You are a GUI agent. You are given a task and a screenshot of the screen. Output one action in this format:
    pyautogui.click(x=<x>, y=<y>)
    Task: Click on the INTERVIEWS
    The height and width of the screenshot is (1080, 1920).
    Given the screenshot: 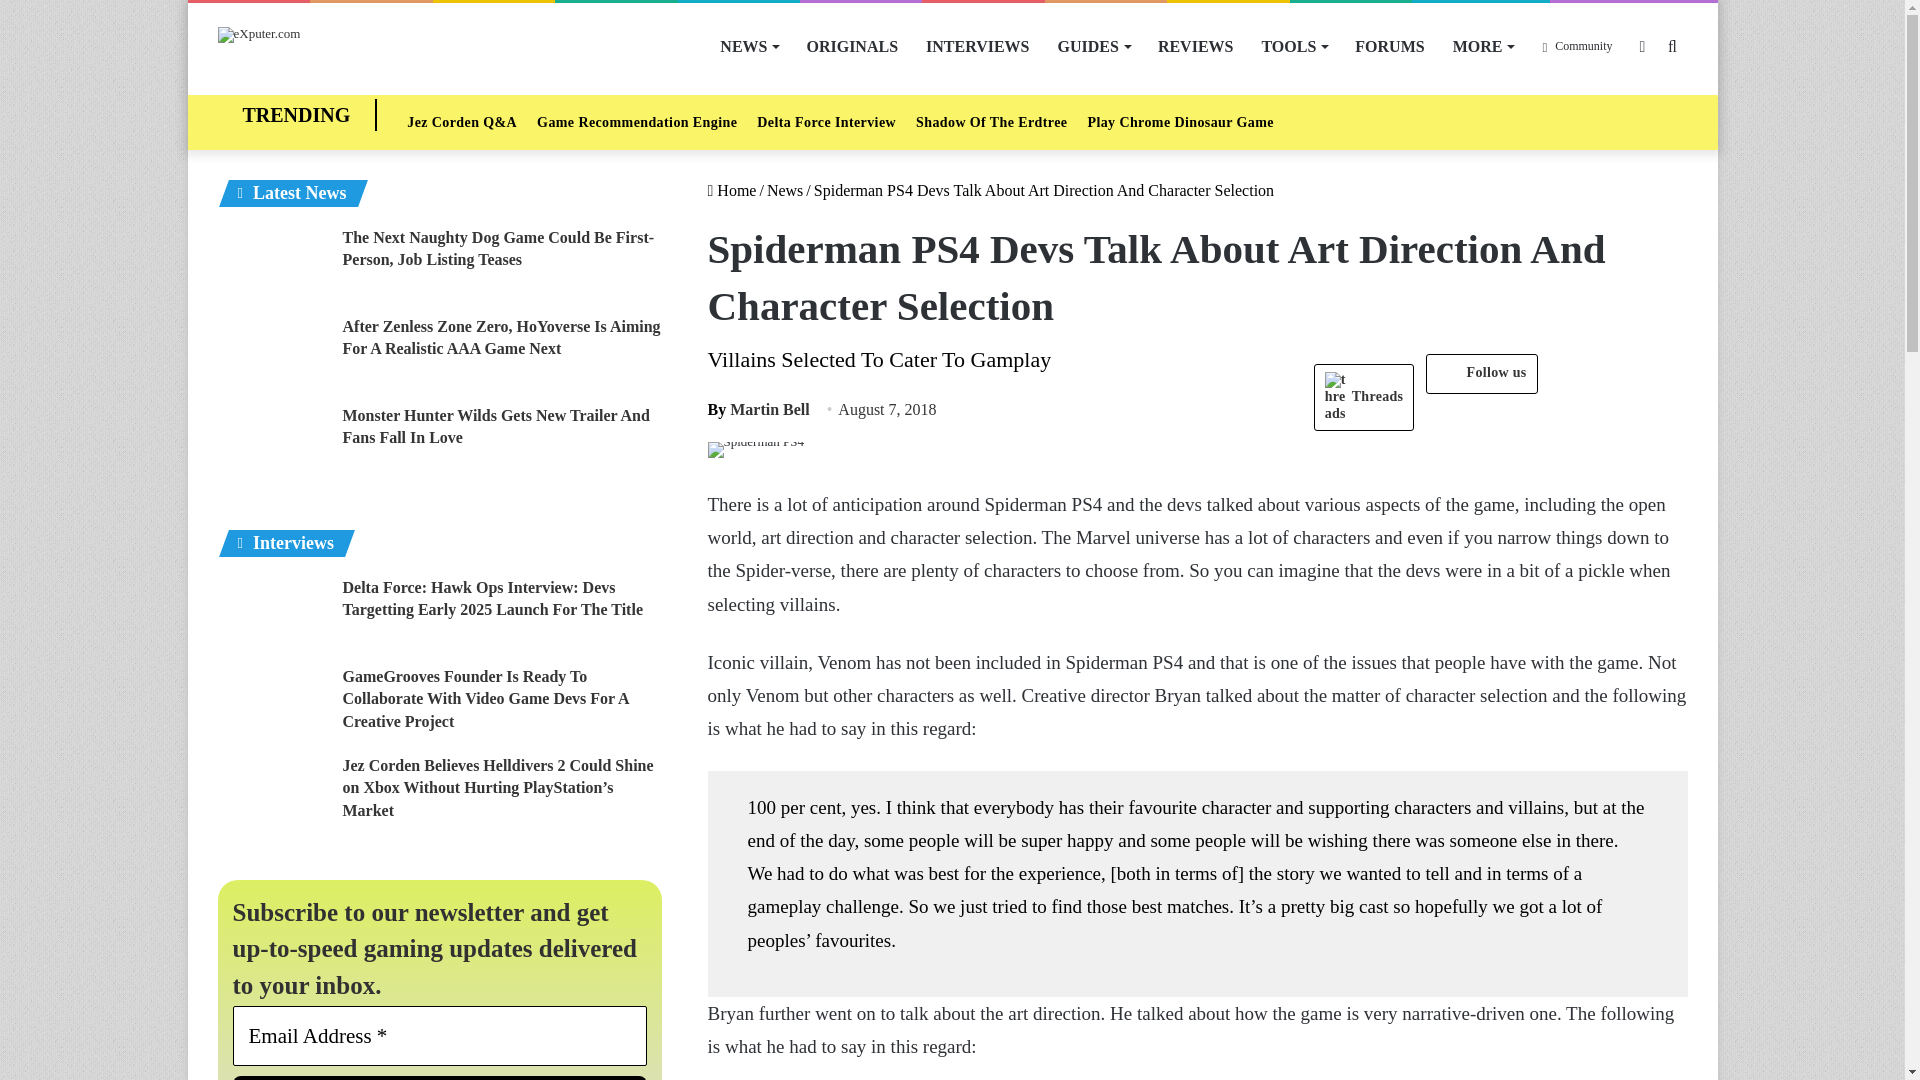 What is the action you would take?
    pyautogui.click(x=977, y=46)
    